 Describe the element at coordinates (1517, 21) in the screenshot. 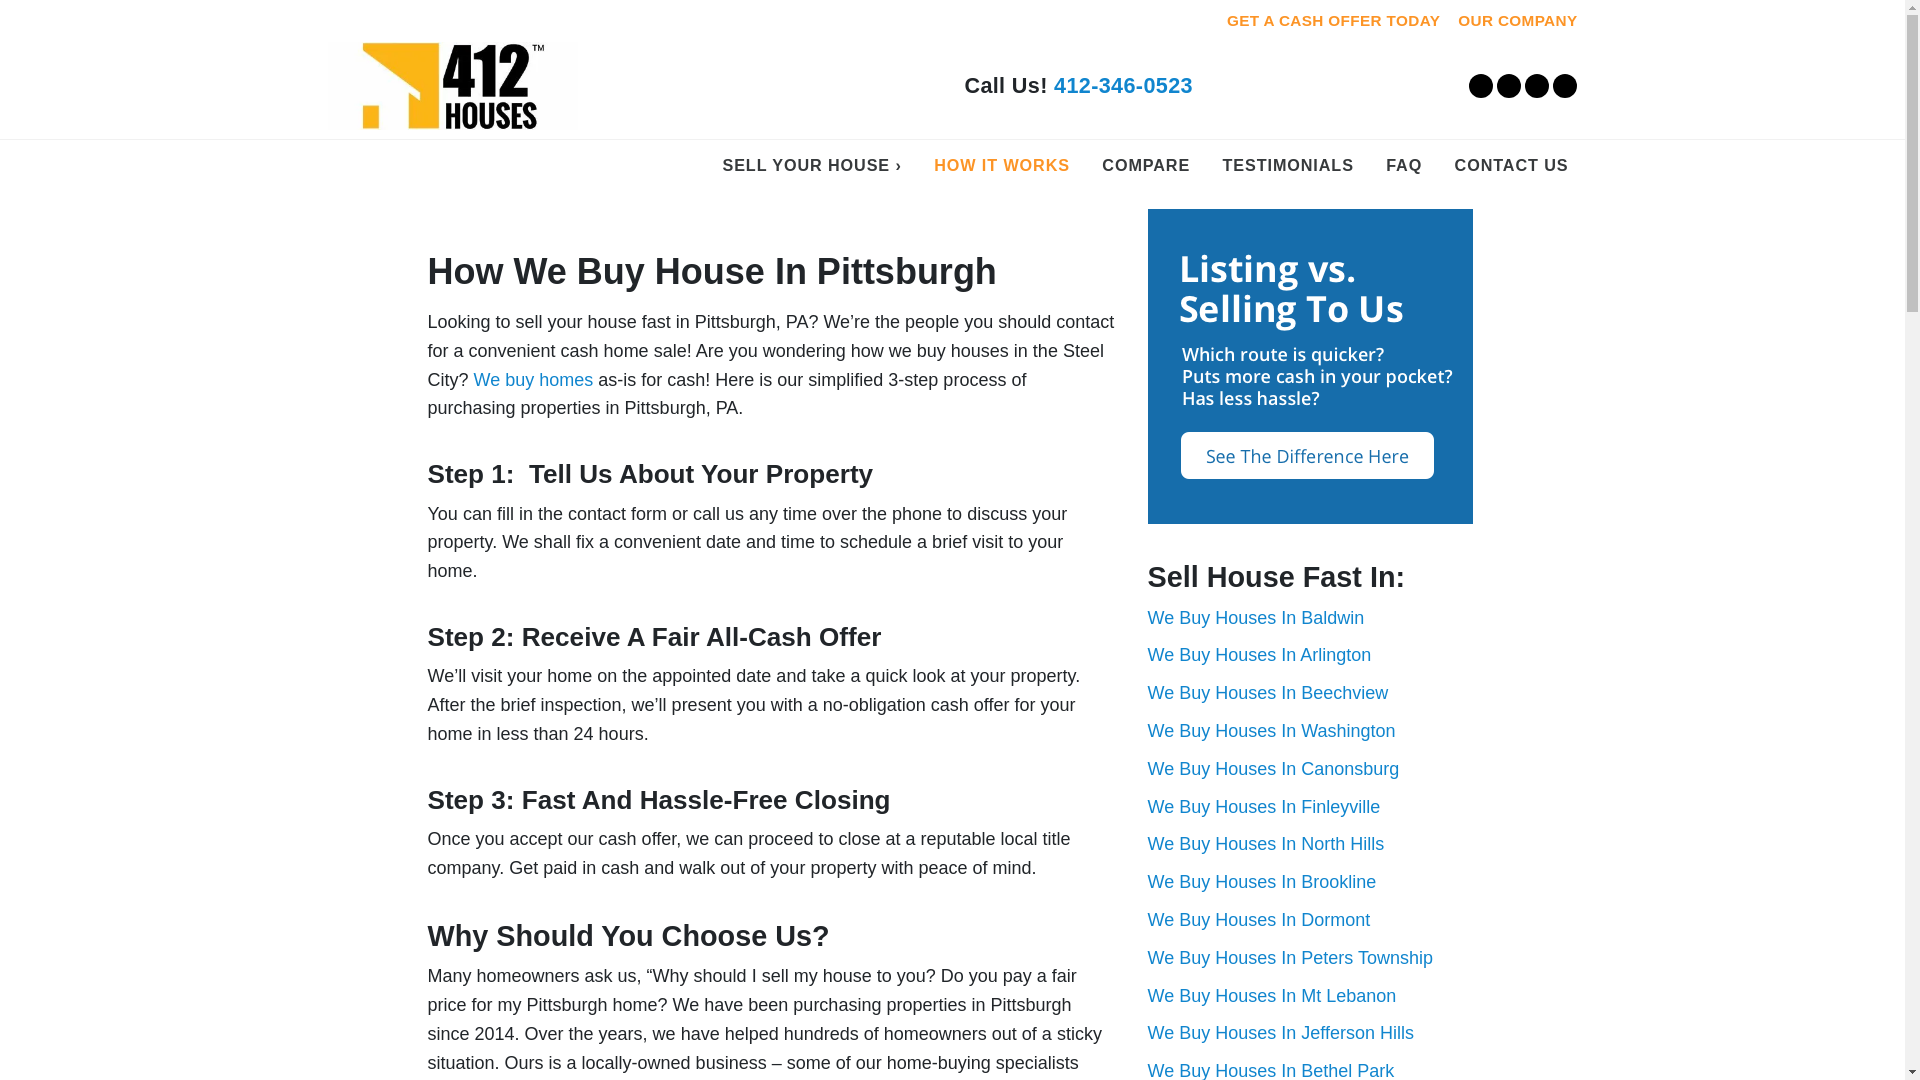

I see `OUR COMPANY` at that location.